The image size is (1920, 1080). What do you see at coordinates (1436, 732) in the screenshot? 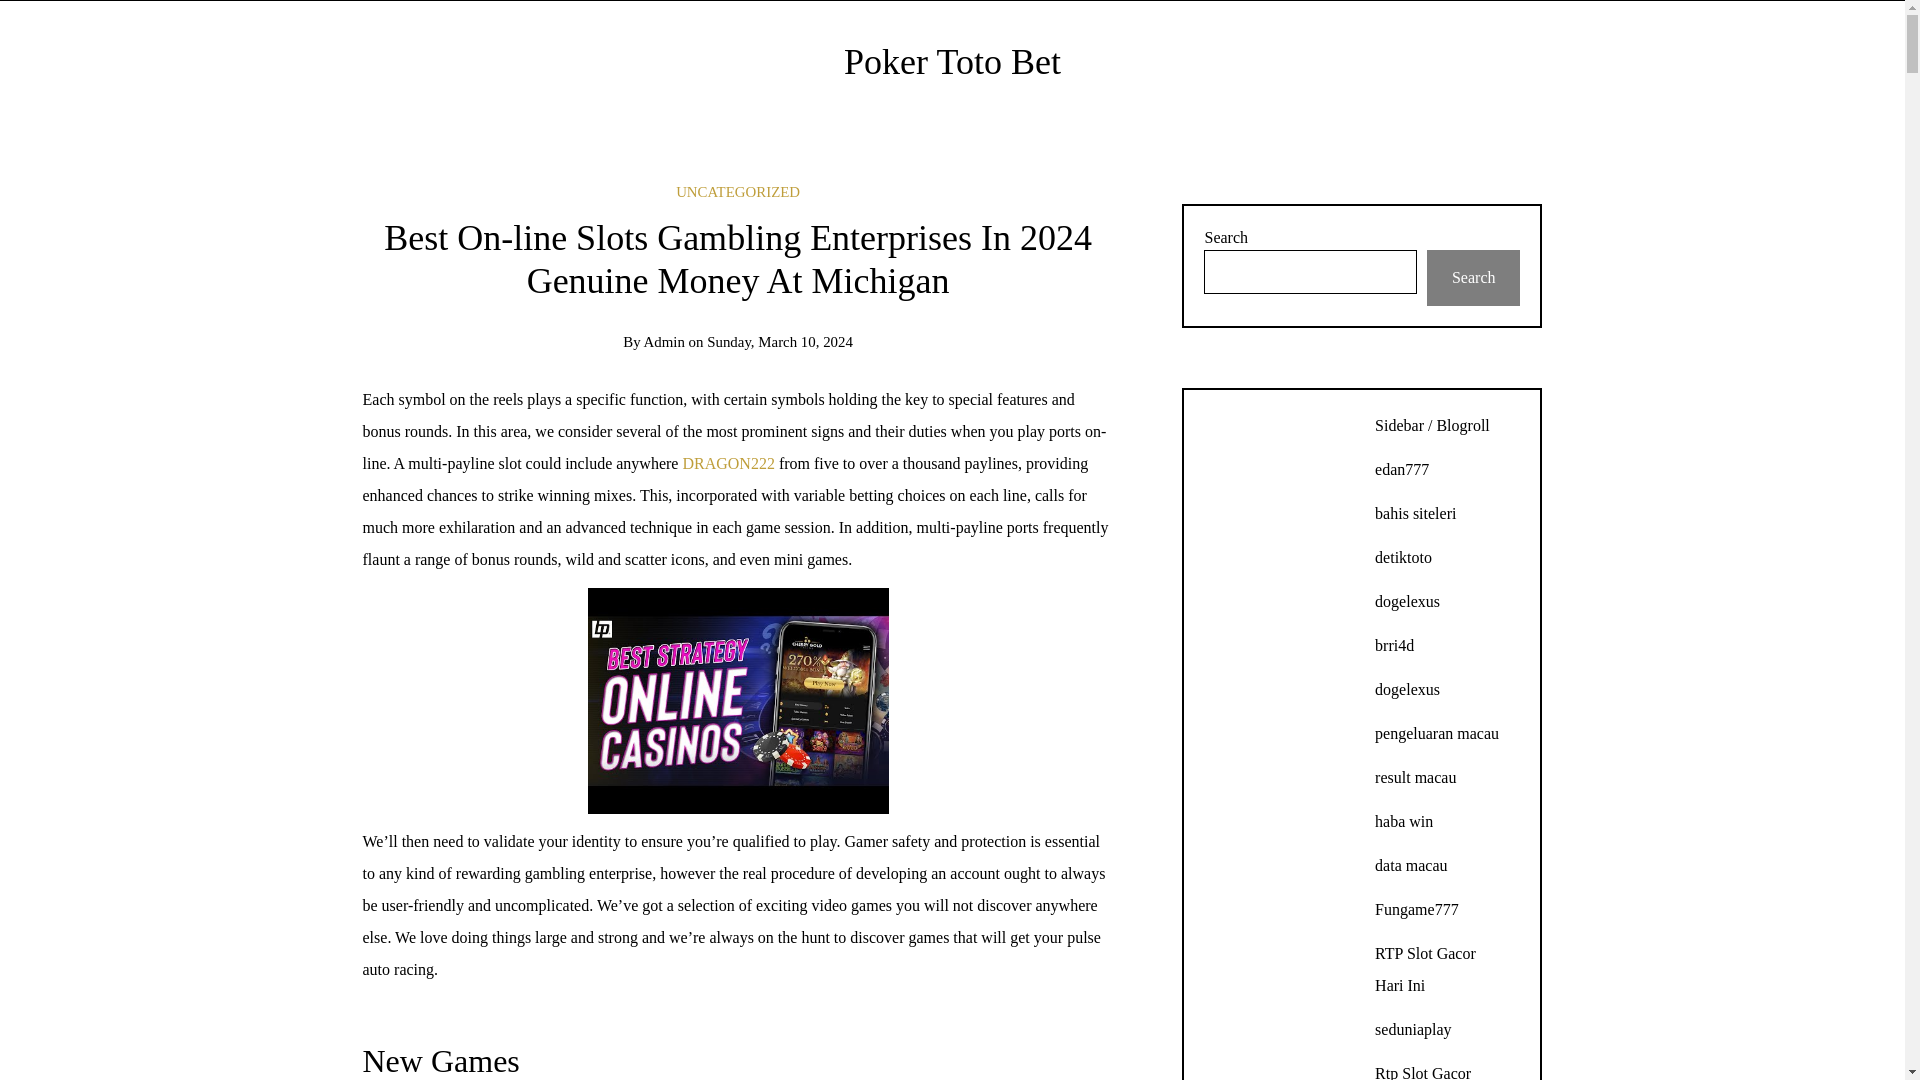
I see `pengeluaran macau` at bounding box center [1436, 732].